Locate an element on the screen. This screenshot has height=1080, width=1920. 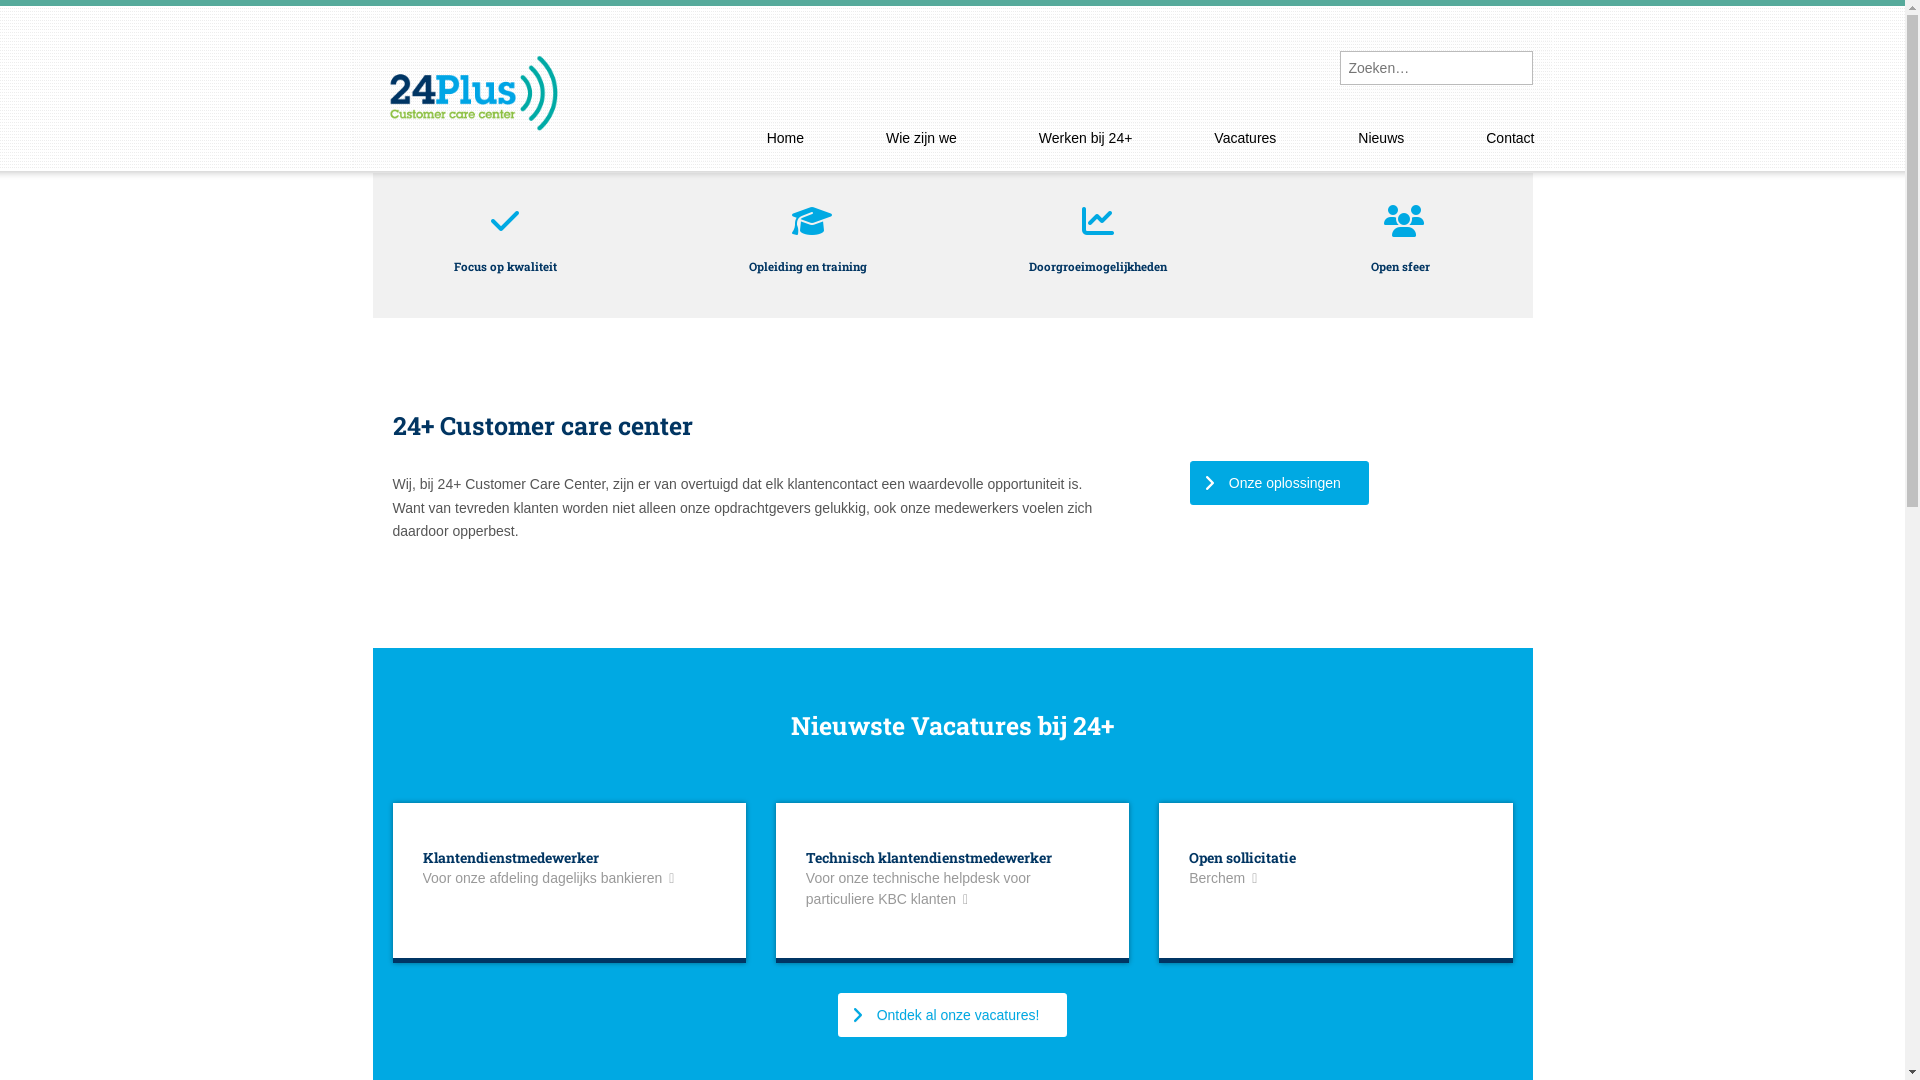
24+ is located at coordinates (472, 76).